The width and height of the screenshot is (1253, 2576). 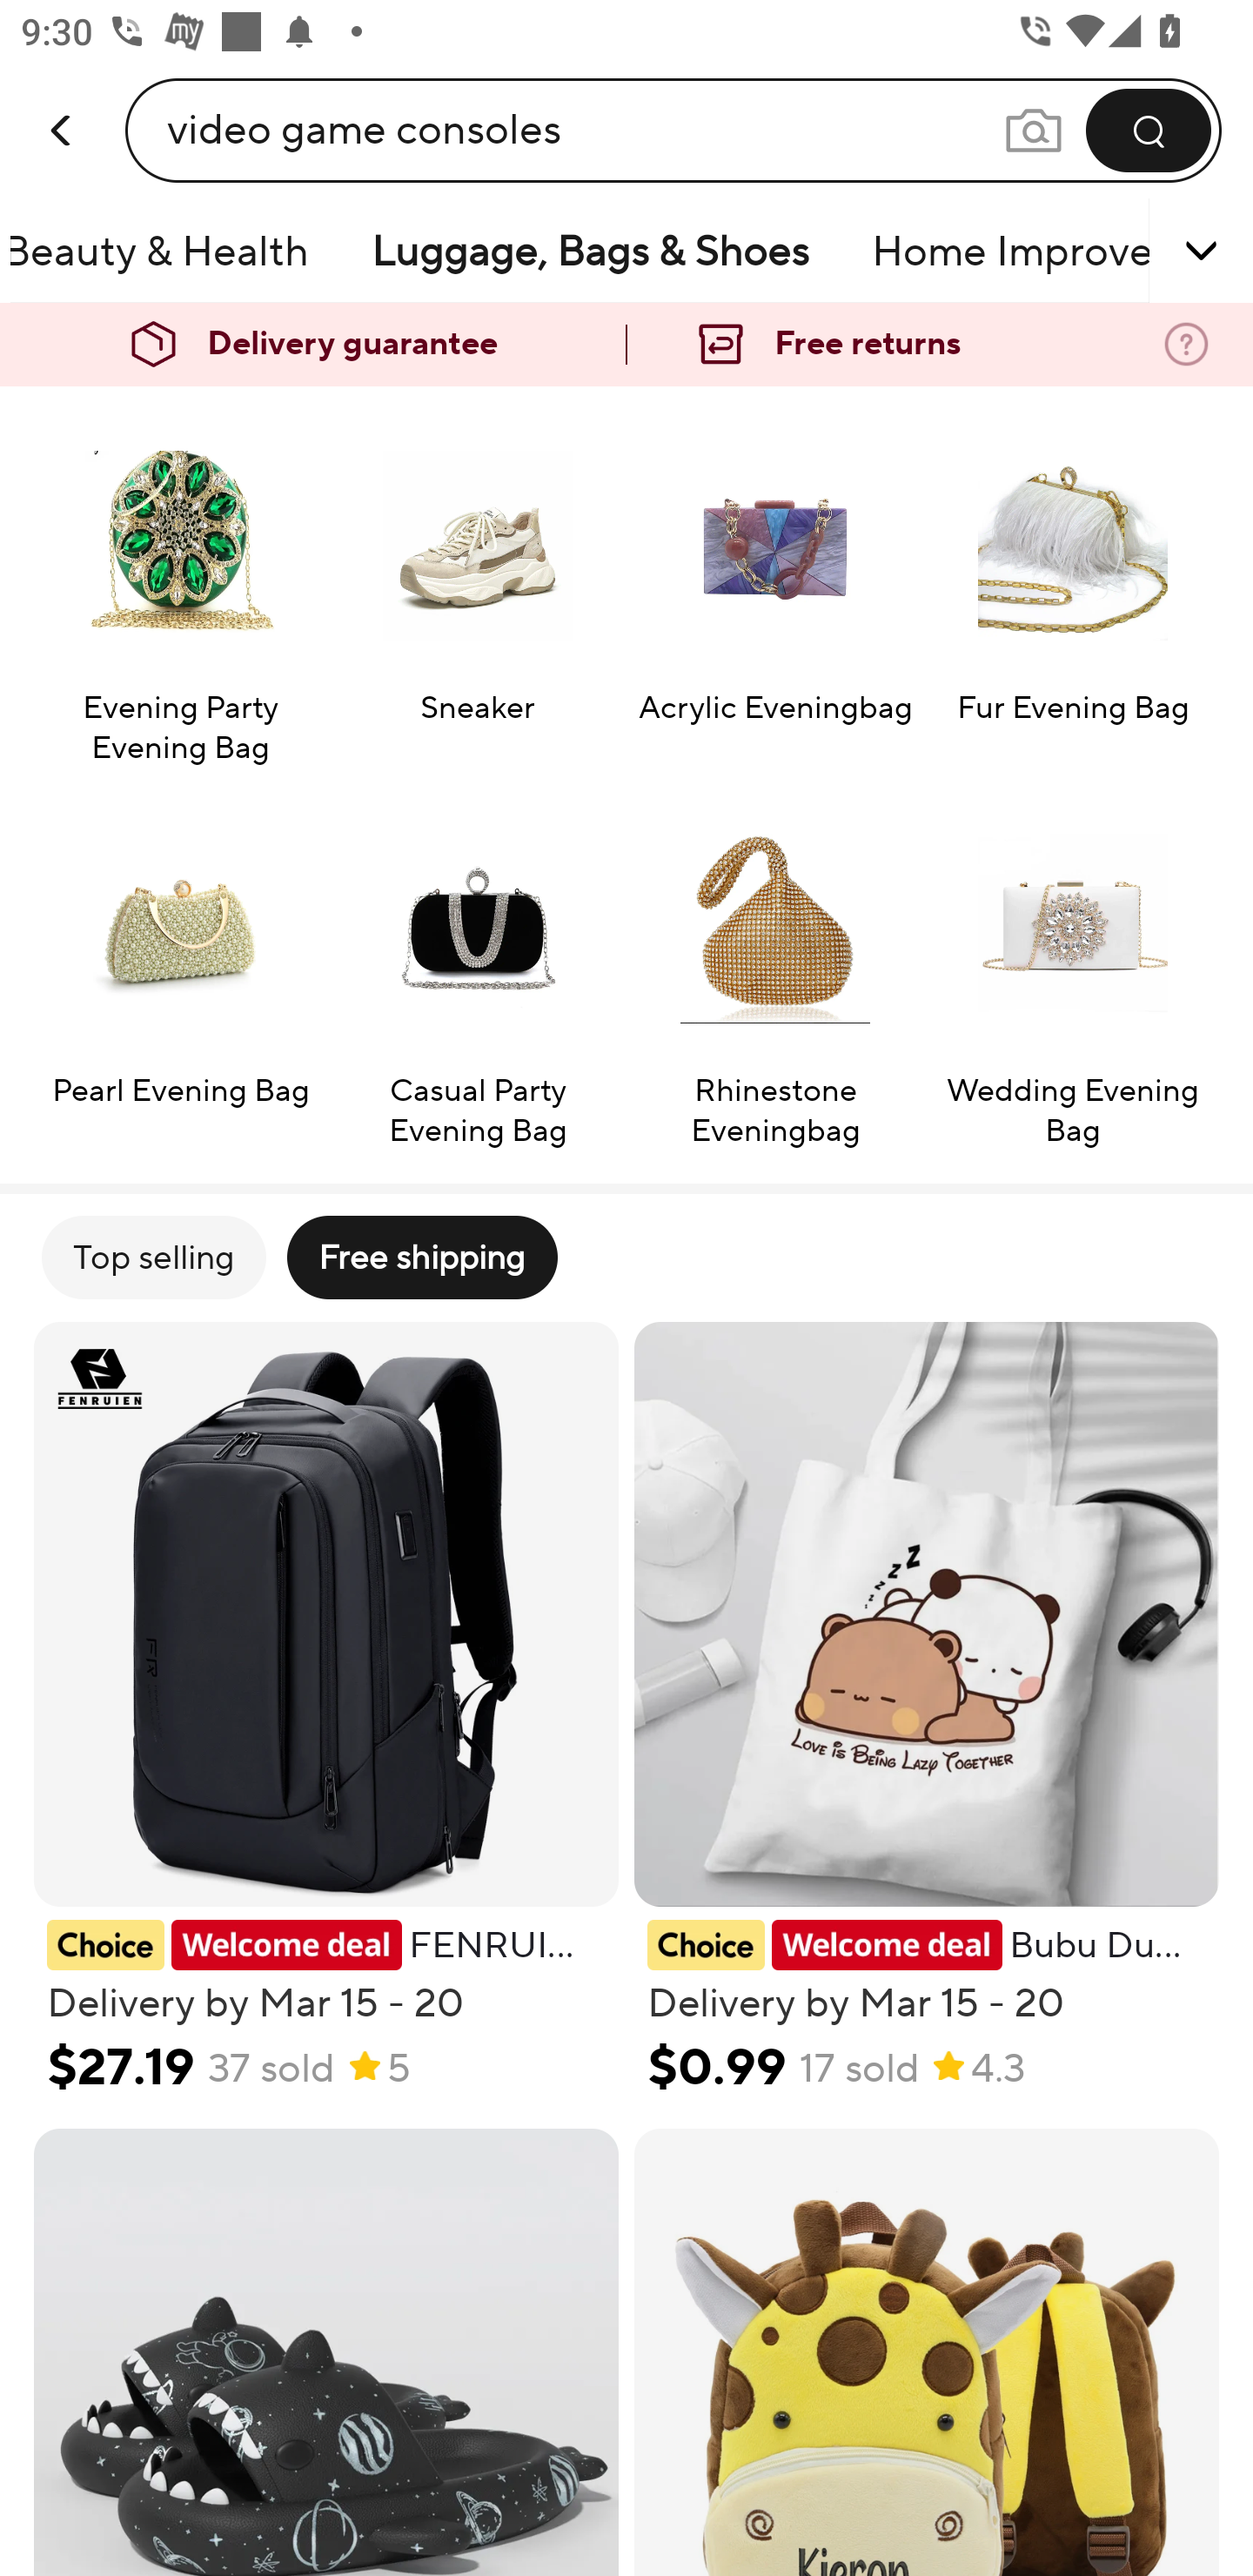 I want to click on , so click(x=1159, y=251).